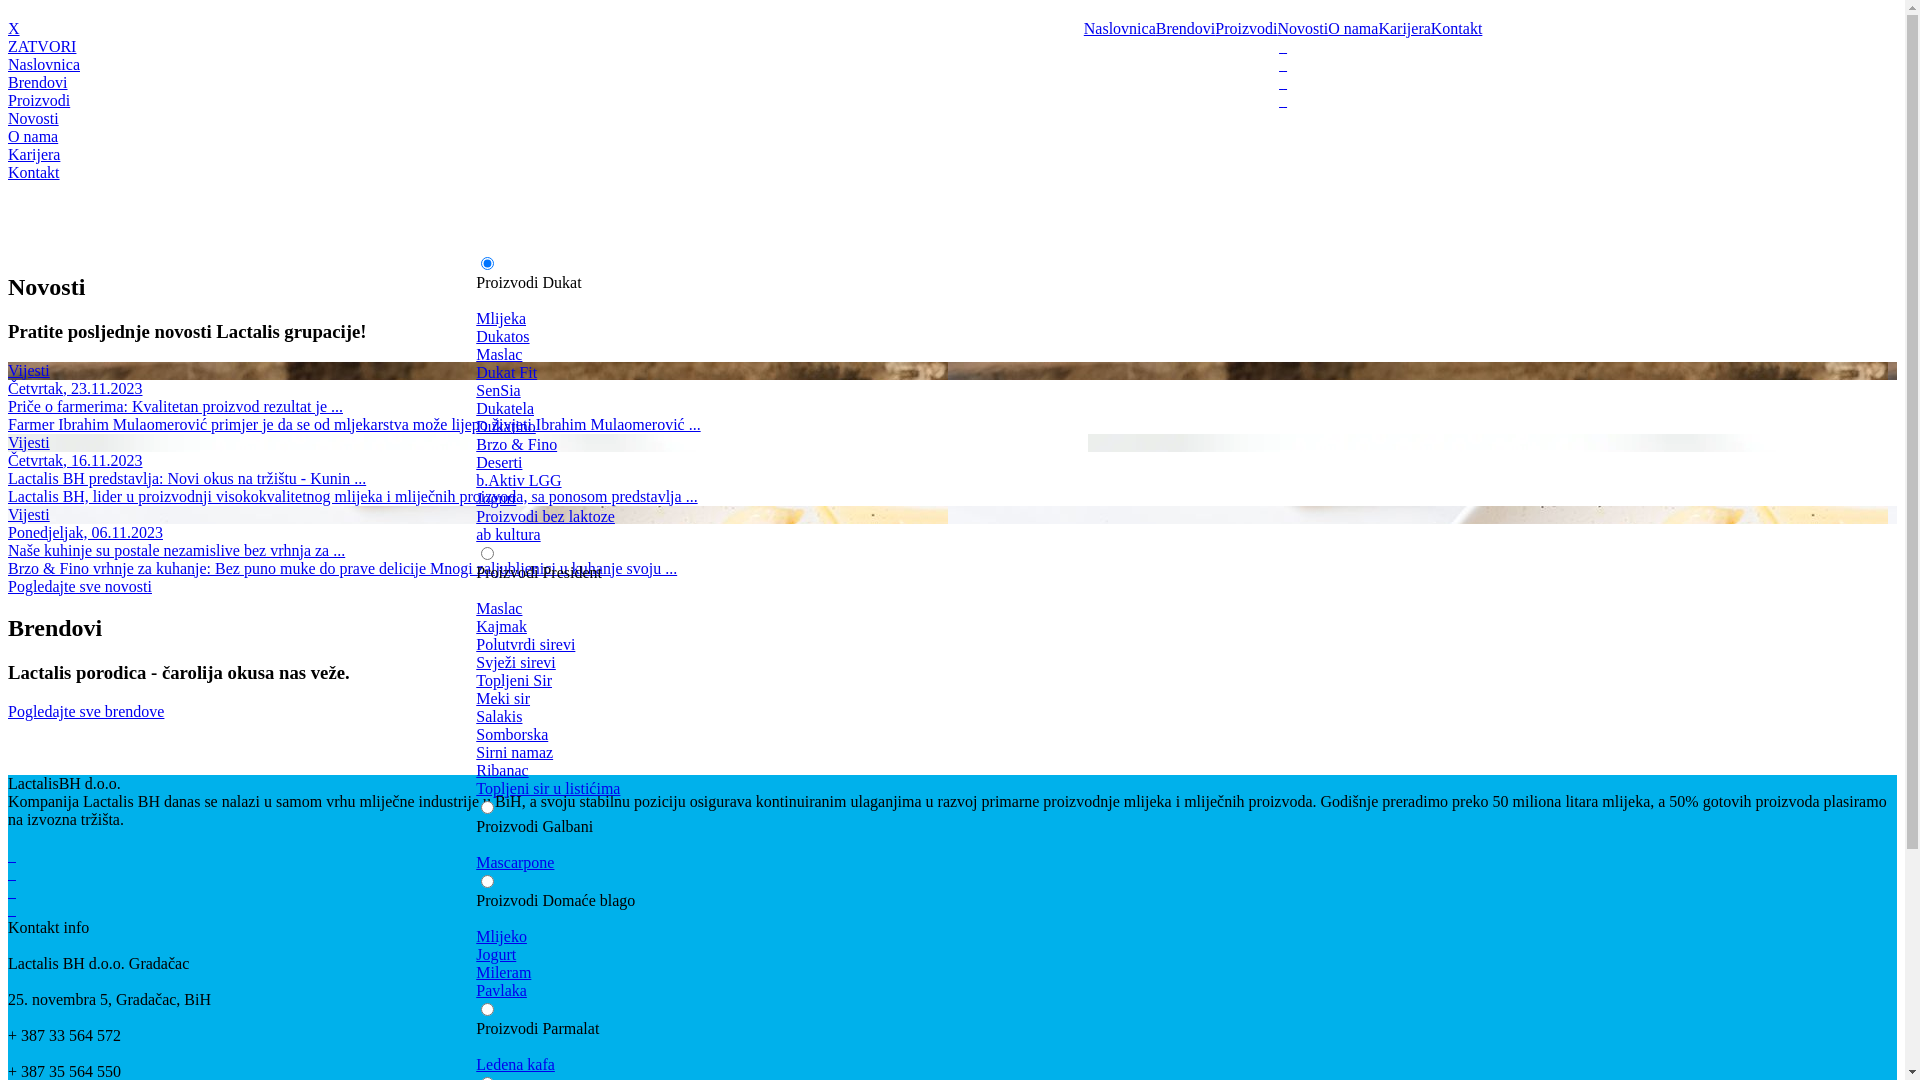 This screenshot has height=1080, width=1920. What do you see at coordinates (926, 645) in the screenshot?
I see `Polutvrdi sirevi` at bounding box center [926, 645].